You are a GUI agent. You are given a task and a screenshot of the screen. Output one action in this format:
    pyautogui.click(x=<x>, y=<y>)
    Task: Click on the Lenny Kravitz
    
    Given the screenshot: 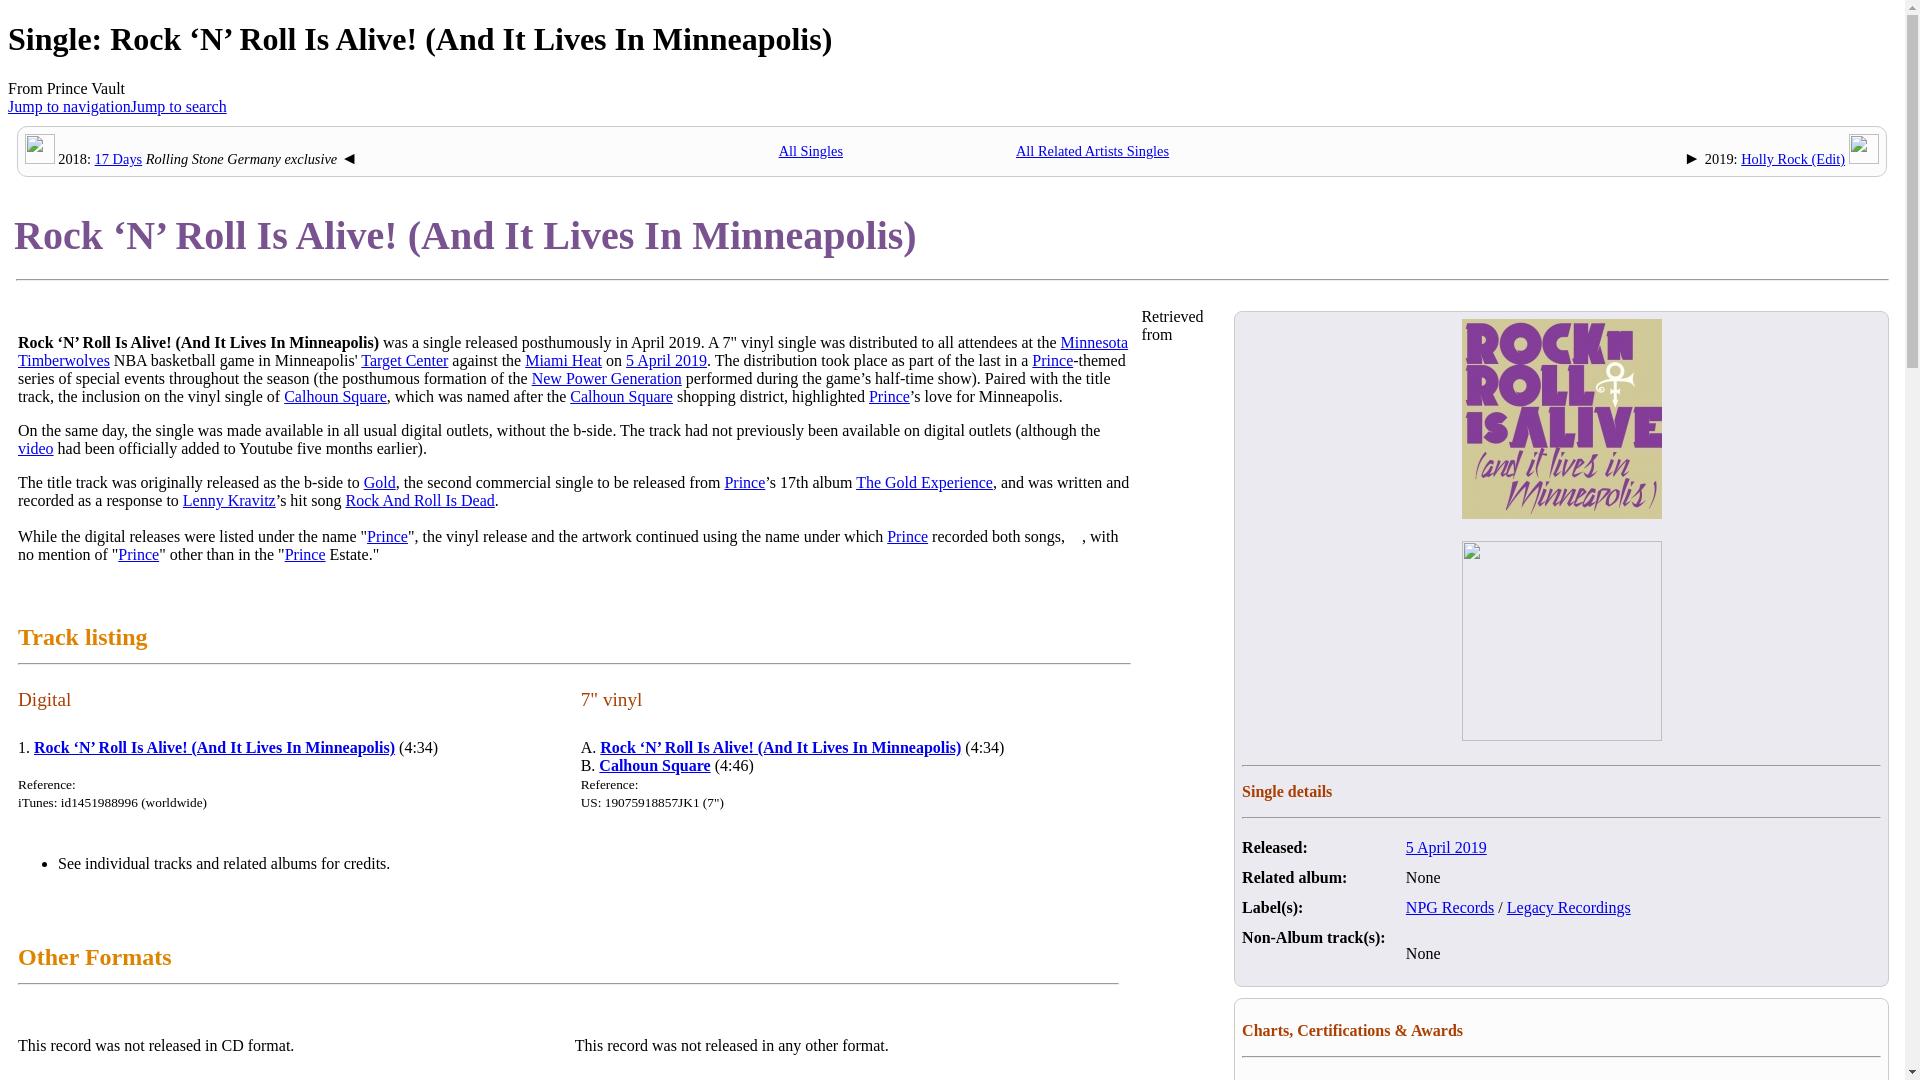 What is the action you would take?
    pyautogui.click(x=229, y=500)
    